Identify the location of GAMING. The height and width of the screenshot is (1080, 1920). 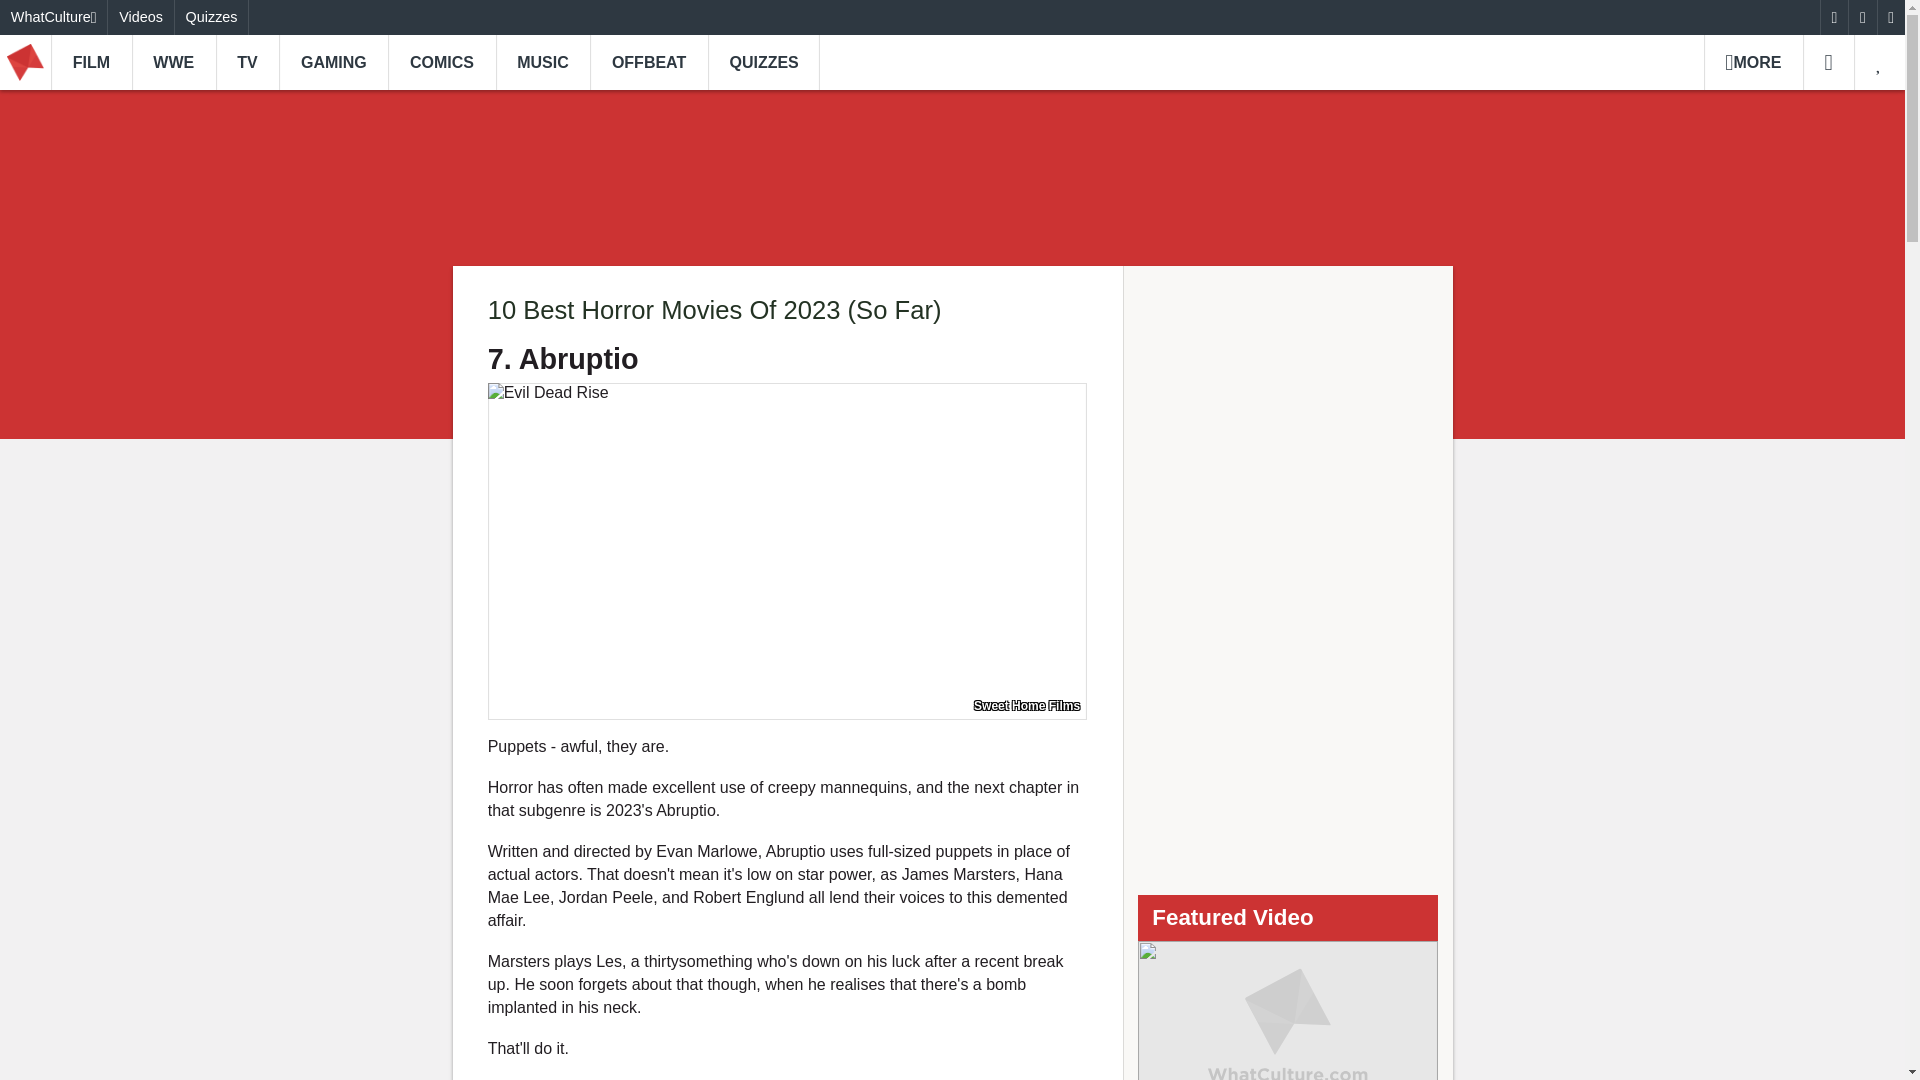
(332, 62).